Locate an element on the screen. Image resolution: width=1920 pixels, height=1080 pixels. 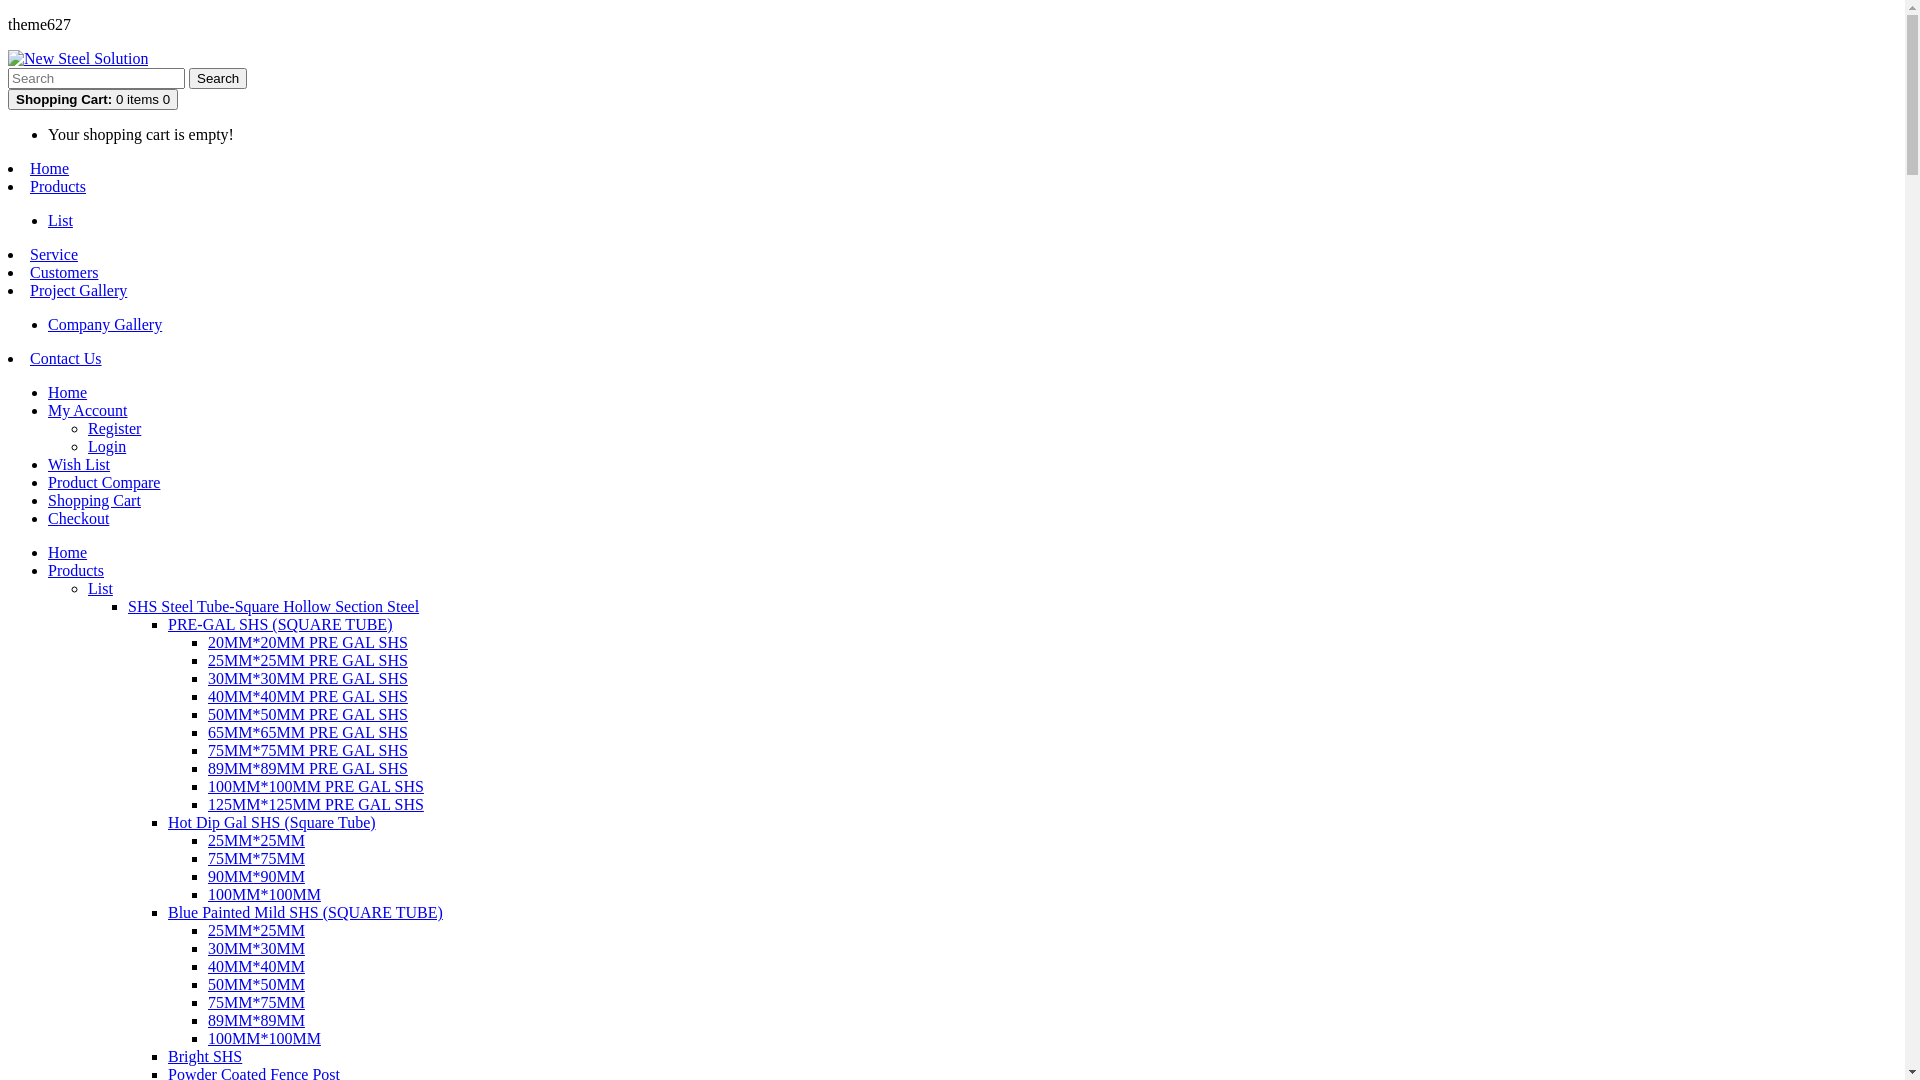
100MM*100MM is located at coordinates (264, 894).